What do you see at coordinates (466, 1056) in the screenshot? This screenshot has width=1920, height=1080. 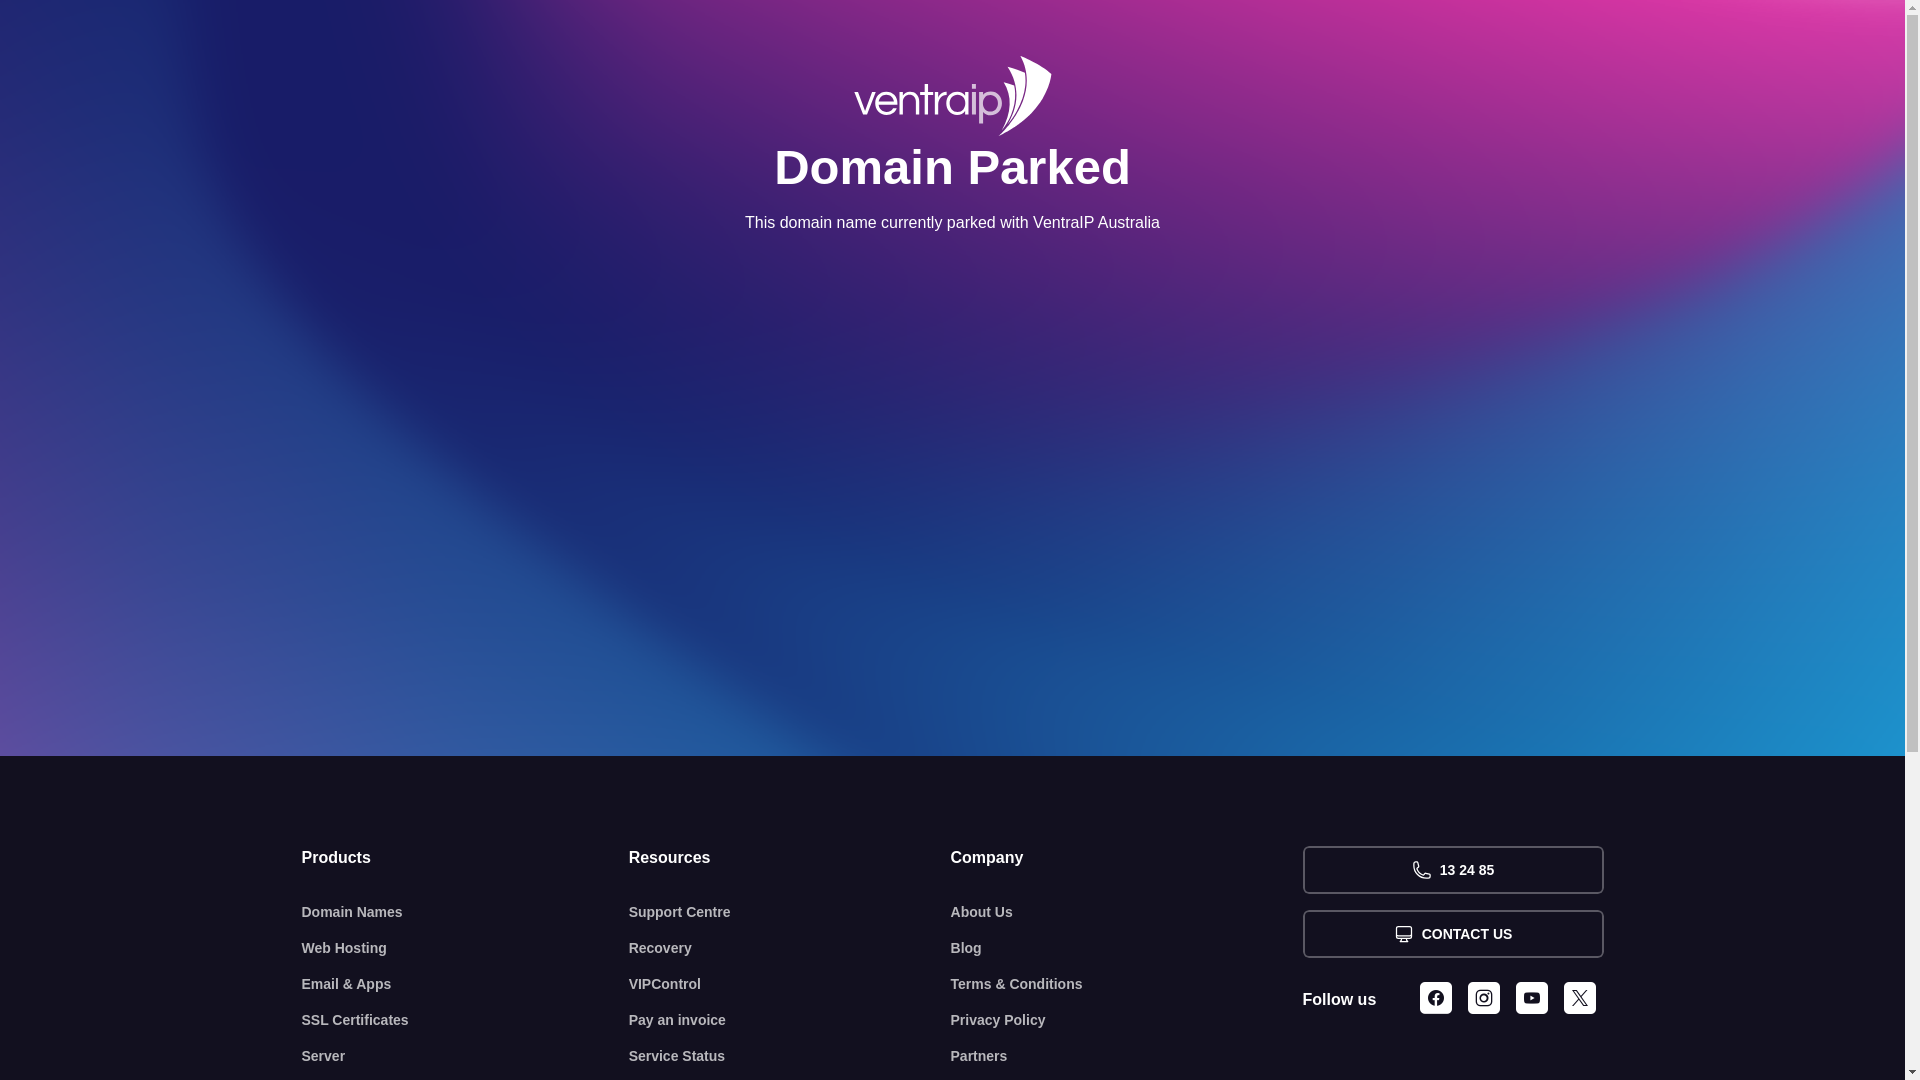 I see `Server` at bounding box center [466, 1056].